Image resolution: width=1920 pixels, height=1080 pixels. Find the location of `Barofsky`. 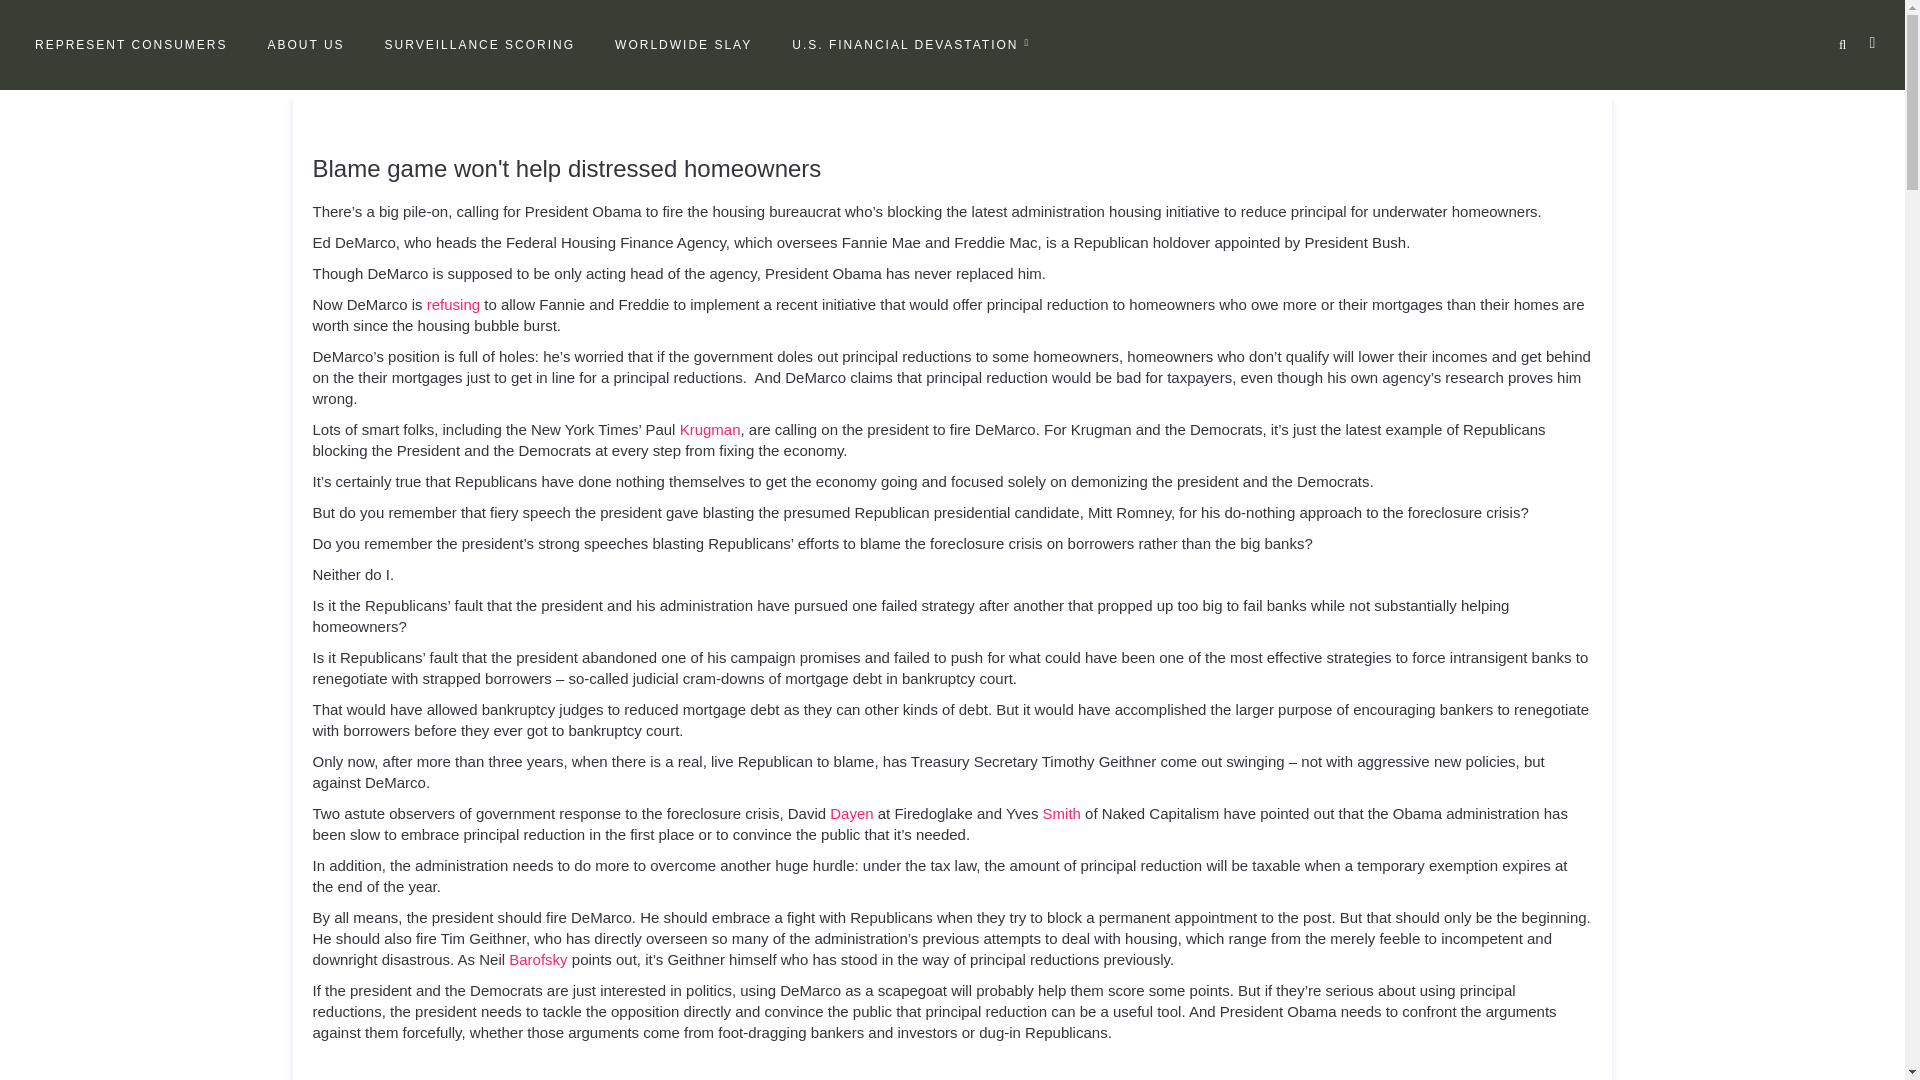

Barofsky is located at coordinates (537, 959).